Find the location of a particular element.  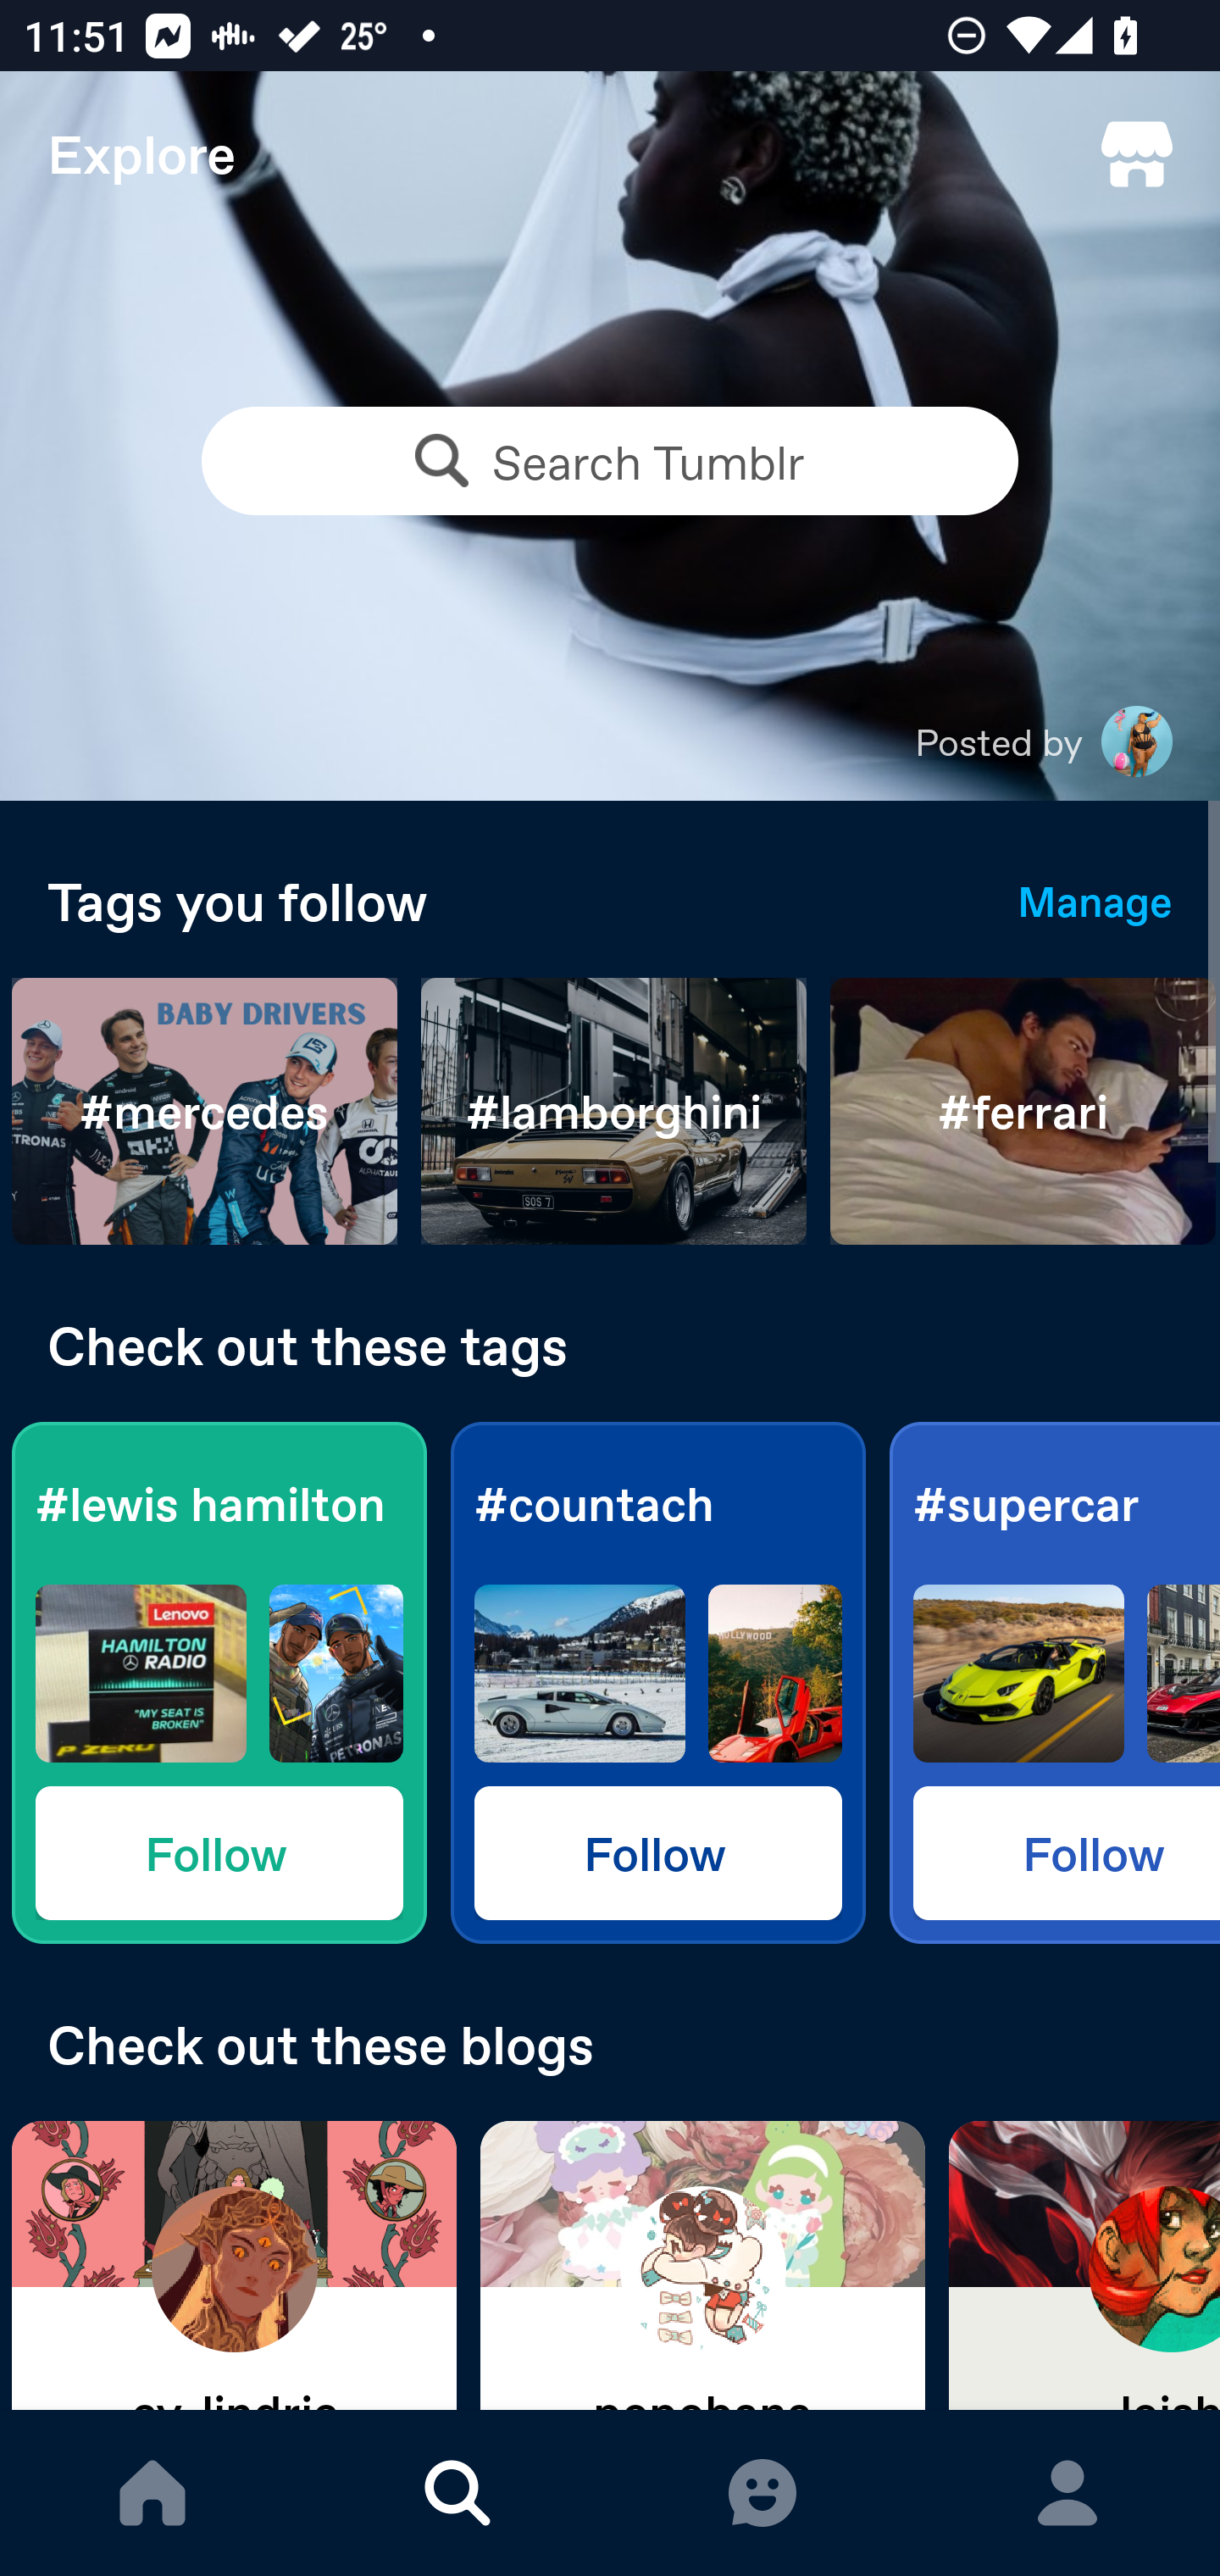

EXPLORE is located at coordinates (457, 2493).